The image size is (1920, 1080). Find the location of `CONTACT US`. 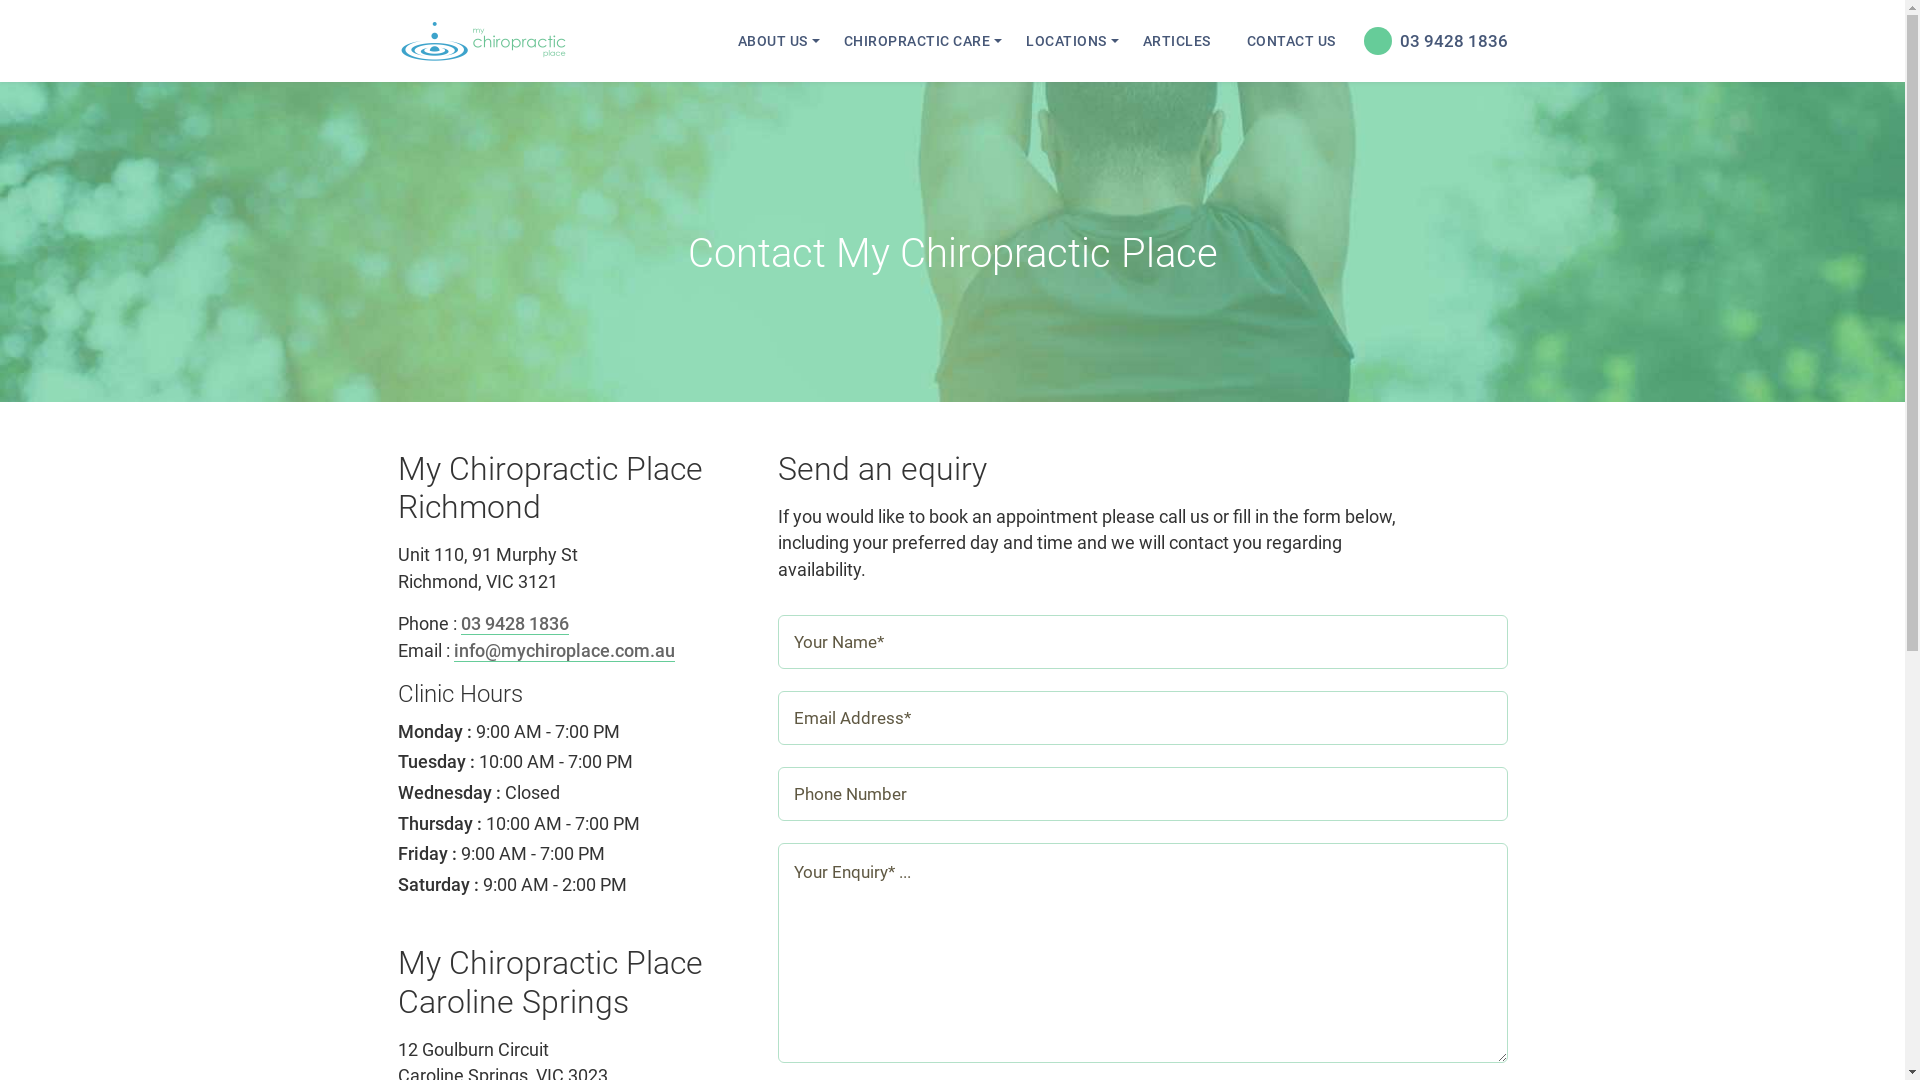

CONTACT US is located at coordinates (1290, 41).